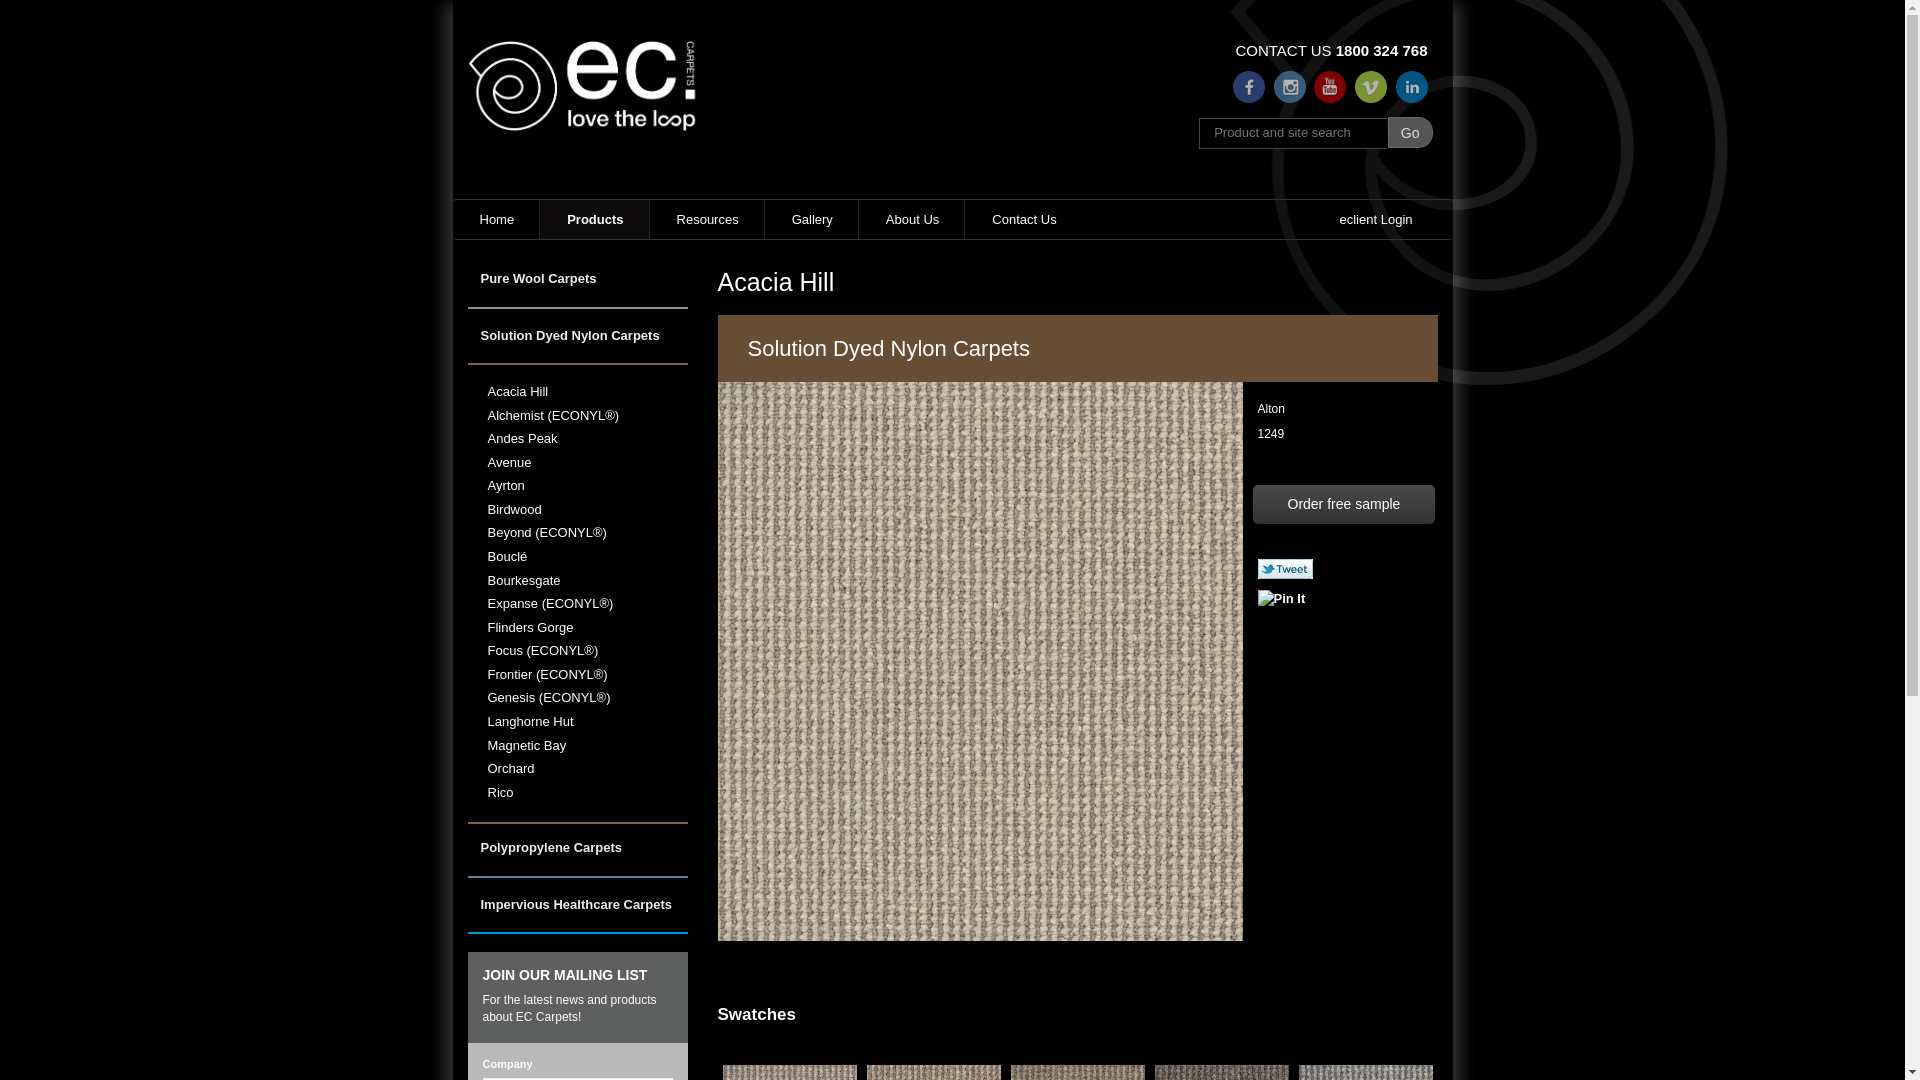 The image size is (1920, 1080). What do you see at coordinates (133, 20) in the screenshot?
I see `Contact us for more information` at bounding box center [133, 20].